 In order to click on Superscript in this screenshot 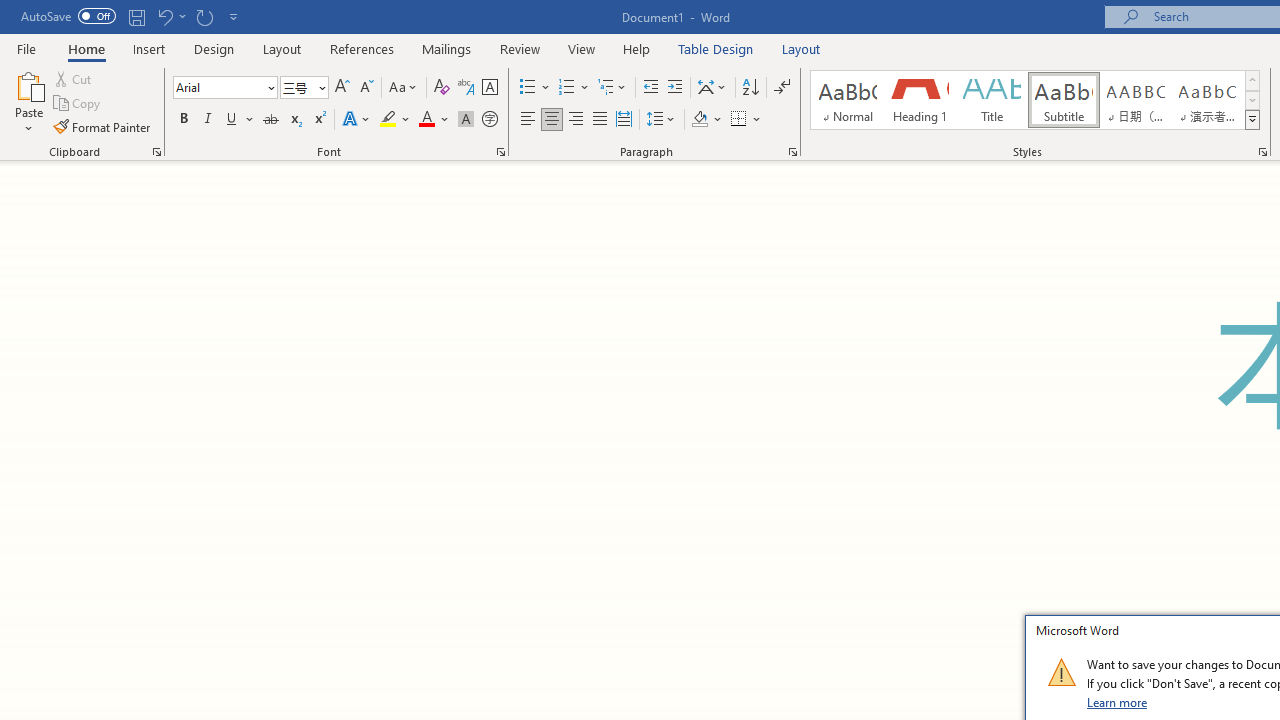, I will do `click(319, 120)`.